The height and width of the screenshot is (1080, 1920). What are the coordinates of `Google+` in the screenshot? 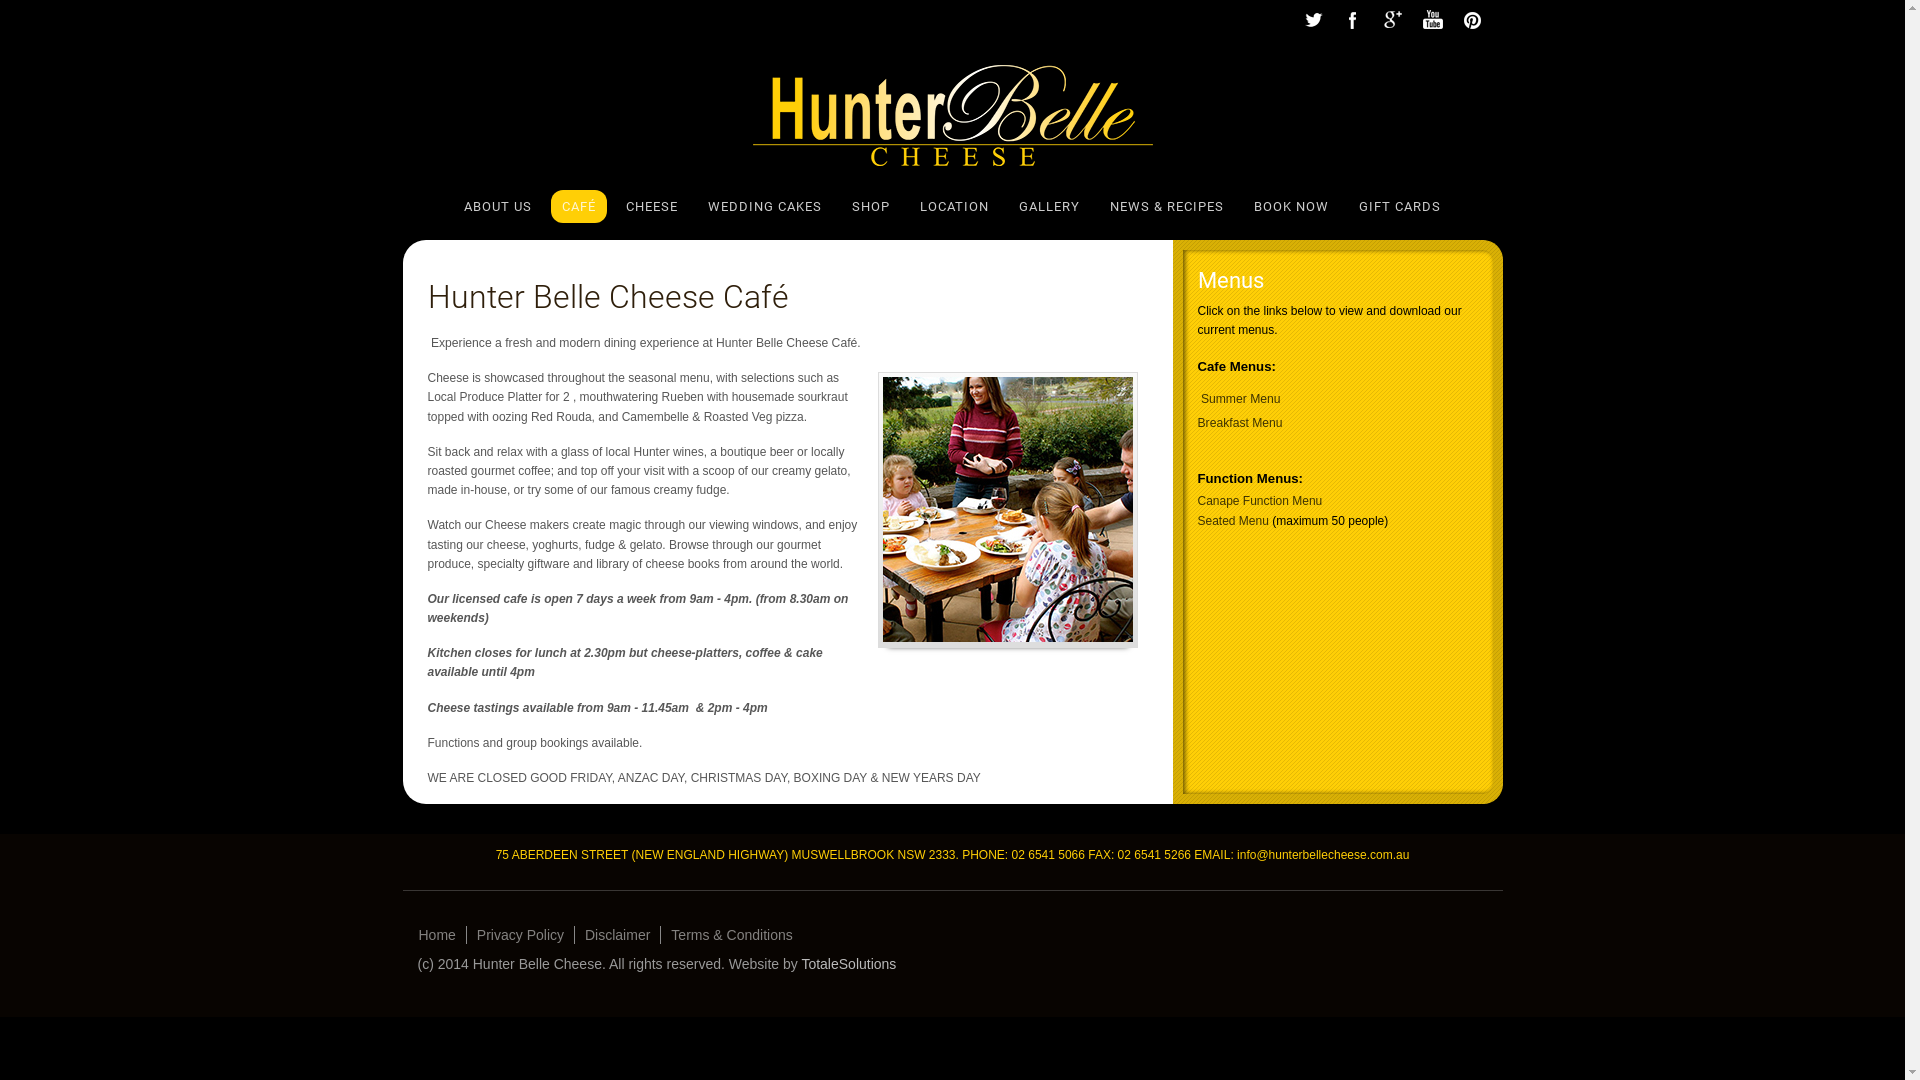 It's located at (1392, 20).